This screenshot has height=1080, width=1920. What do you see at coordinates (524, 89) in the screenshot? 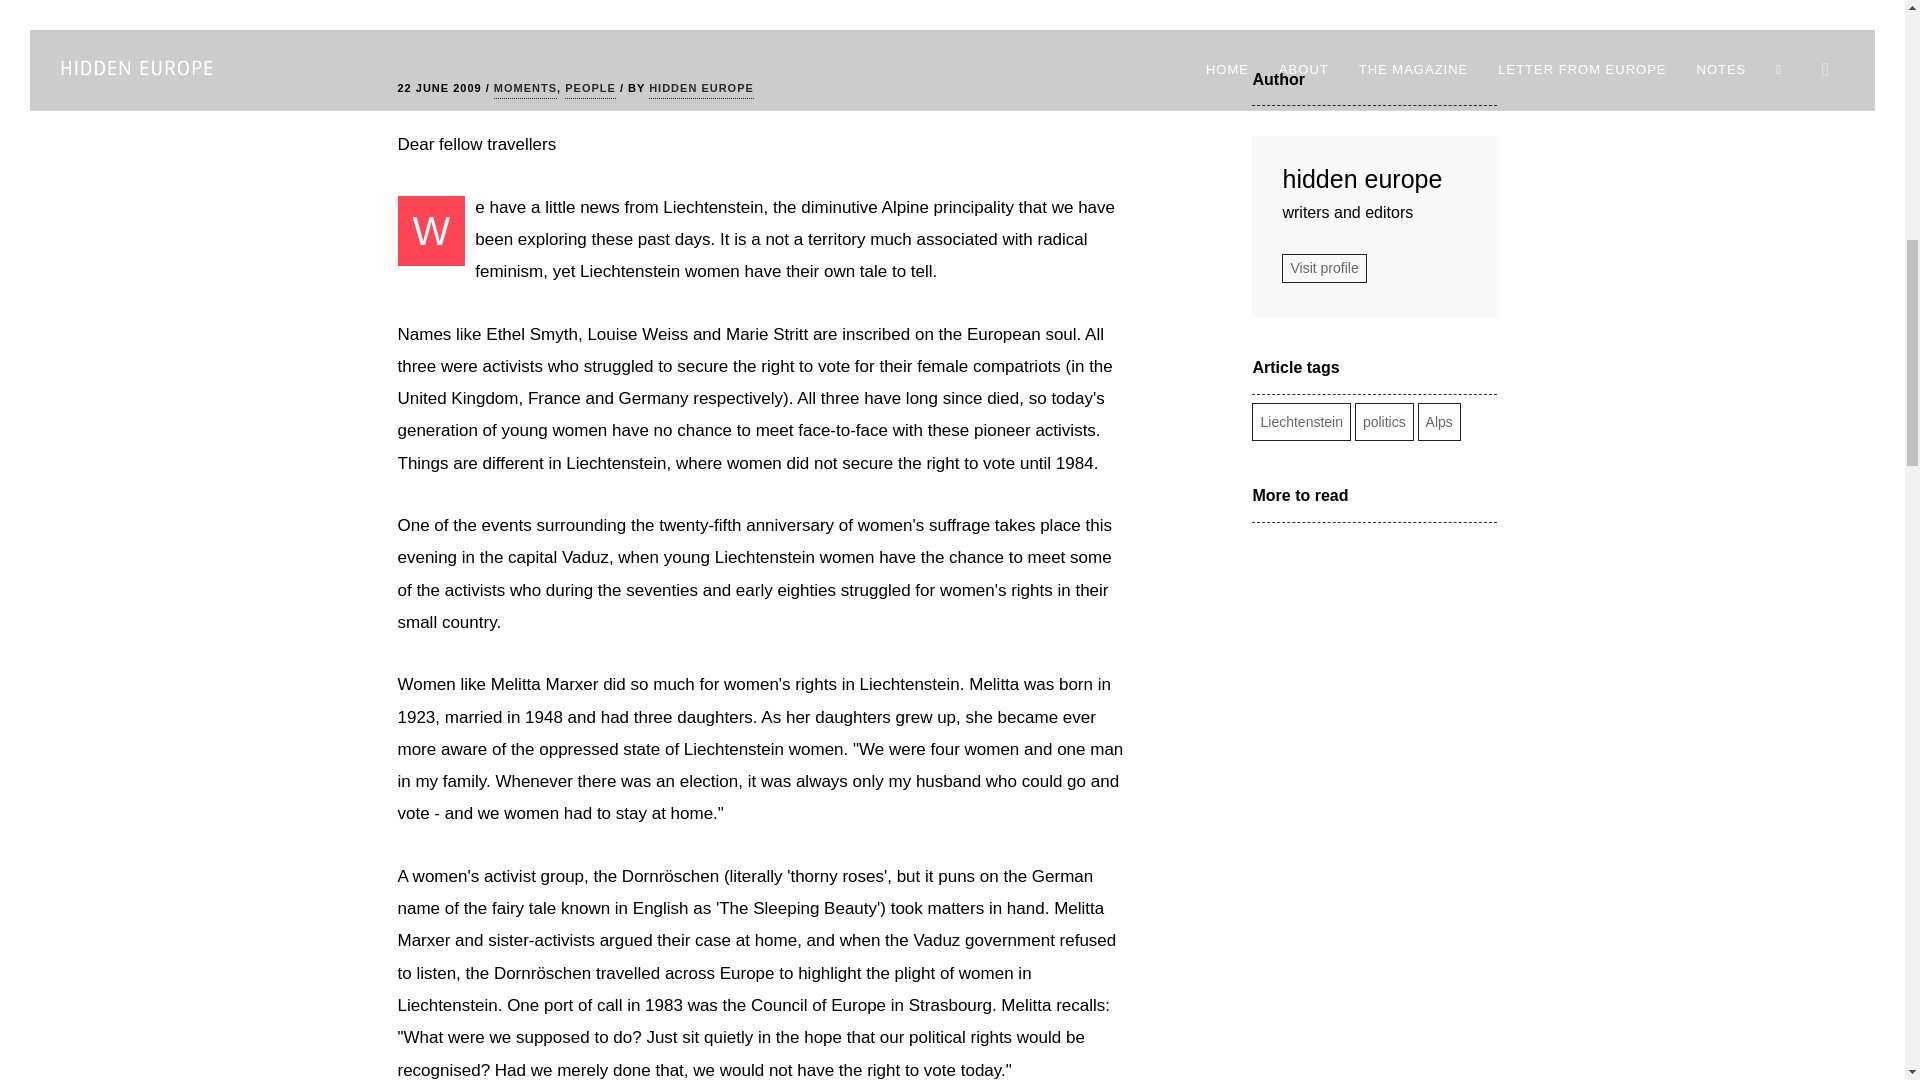
I see `MOMENTS` at bounding box center [524, 89].